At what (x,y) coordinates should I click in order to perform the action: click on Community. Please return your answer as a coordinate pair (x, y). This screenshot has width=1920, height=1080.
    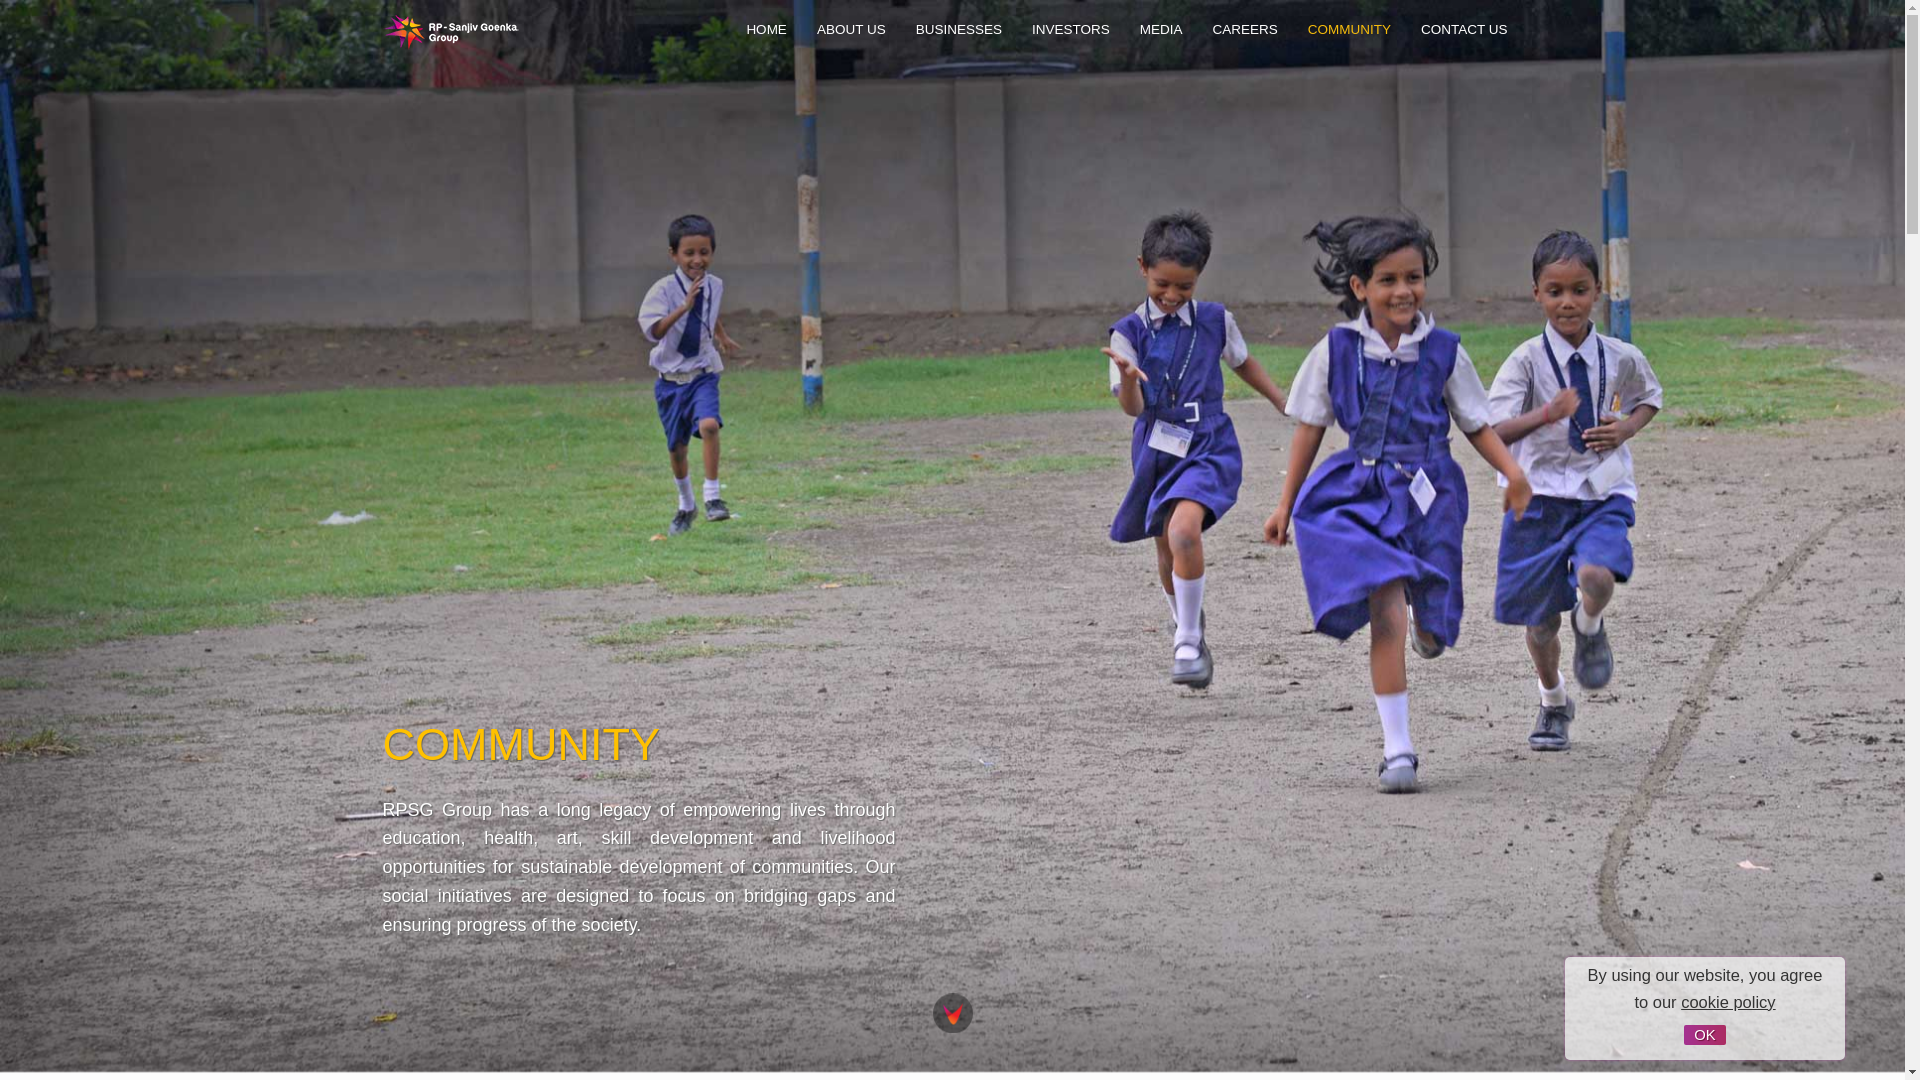
    Looking at the image, I should click on (1348, 30).